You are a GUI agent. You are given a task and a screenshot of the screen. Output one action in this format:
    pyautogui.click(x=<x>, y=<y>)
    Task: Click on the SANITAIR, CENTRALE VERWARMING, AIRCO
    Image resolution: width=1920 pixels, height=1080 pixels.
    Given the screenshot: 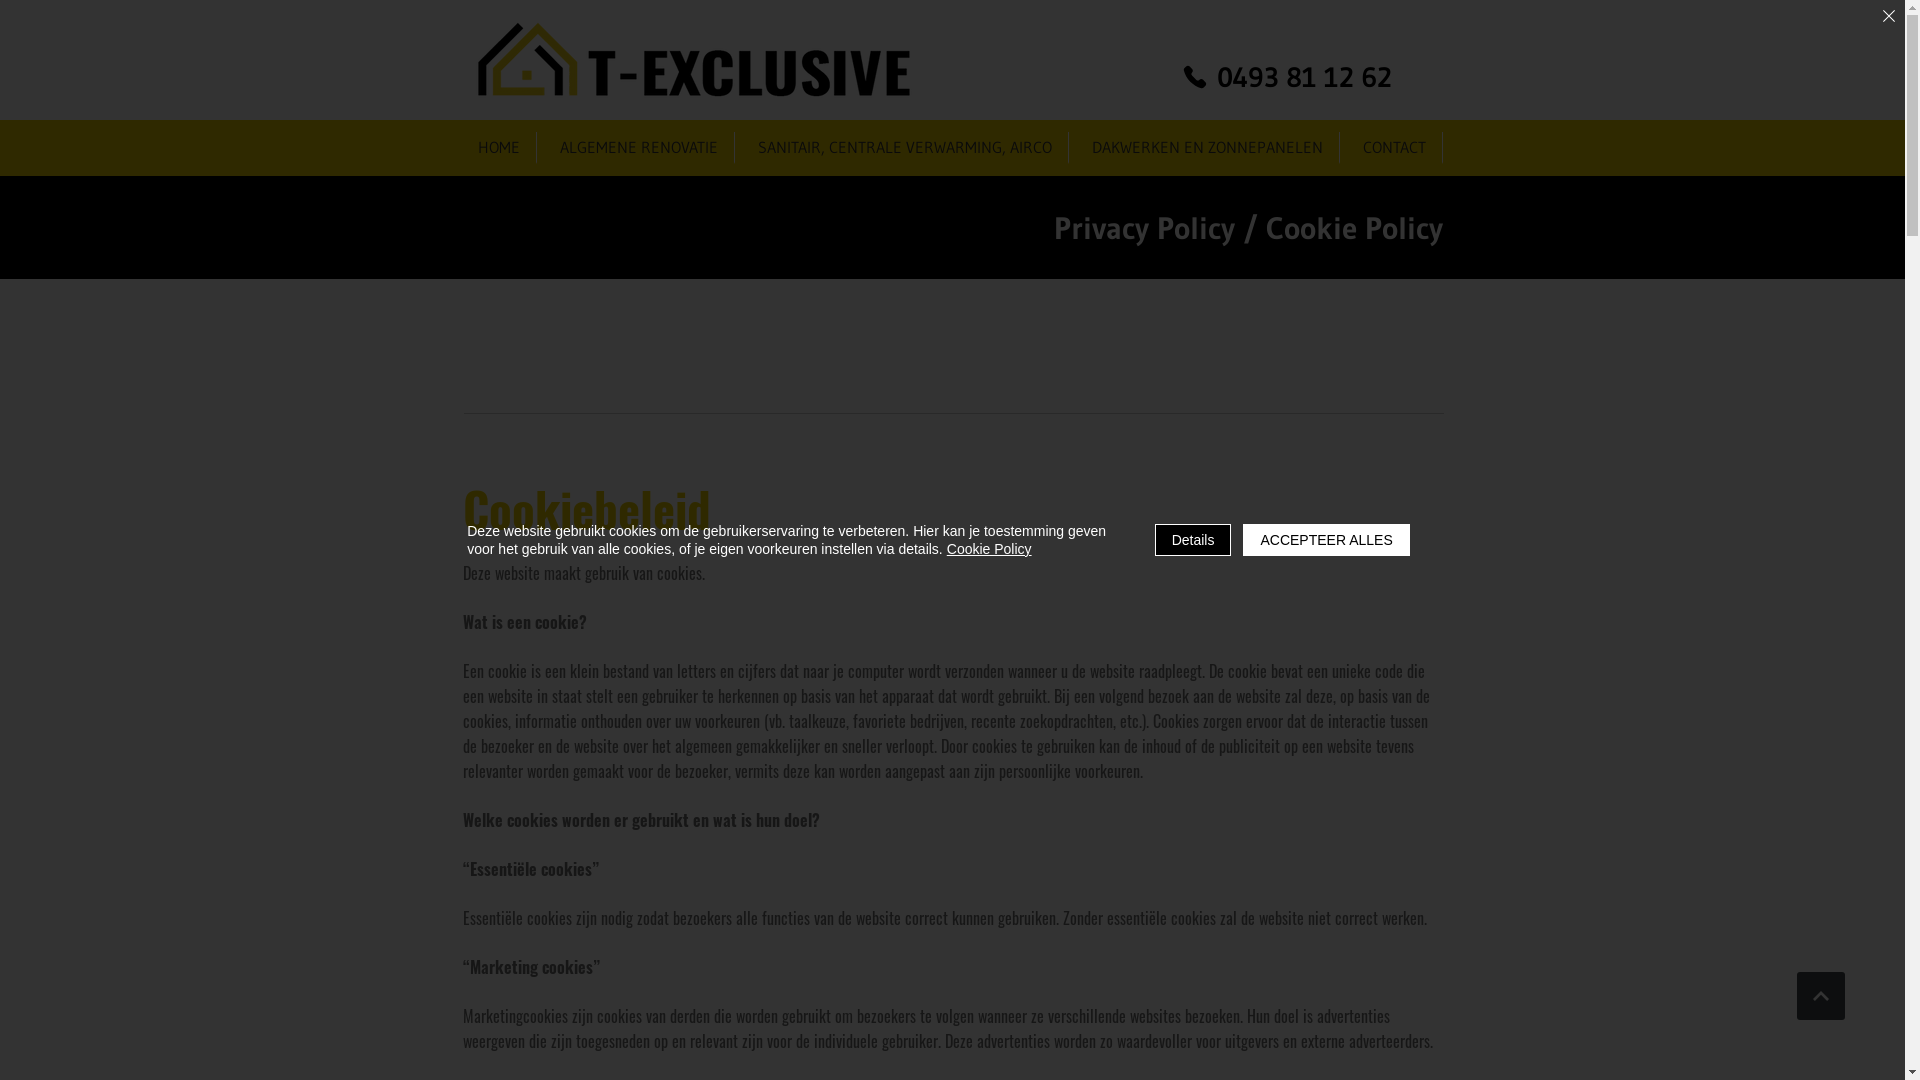 What is the action you would take?
    pyautogui.click(x=905, y=148)
    